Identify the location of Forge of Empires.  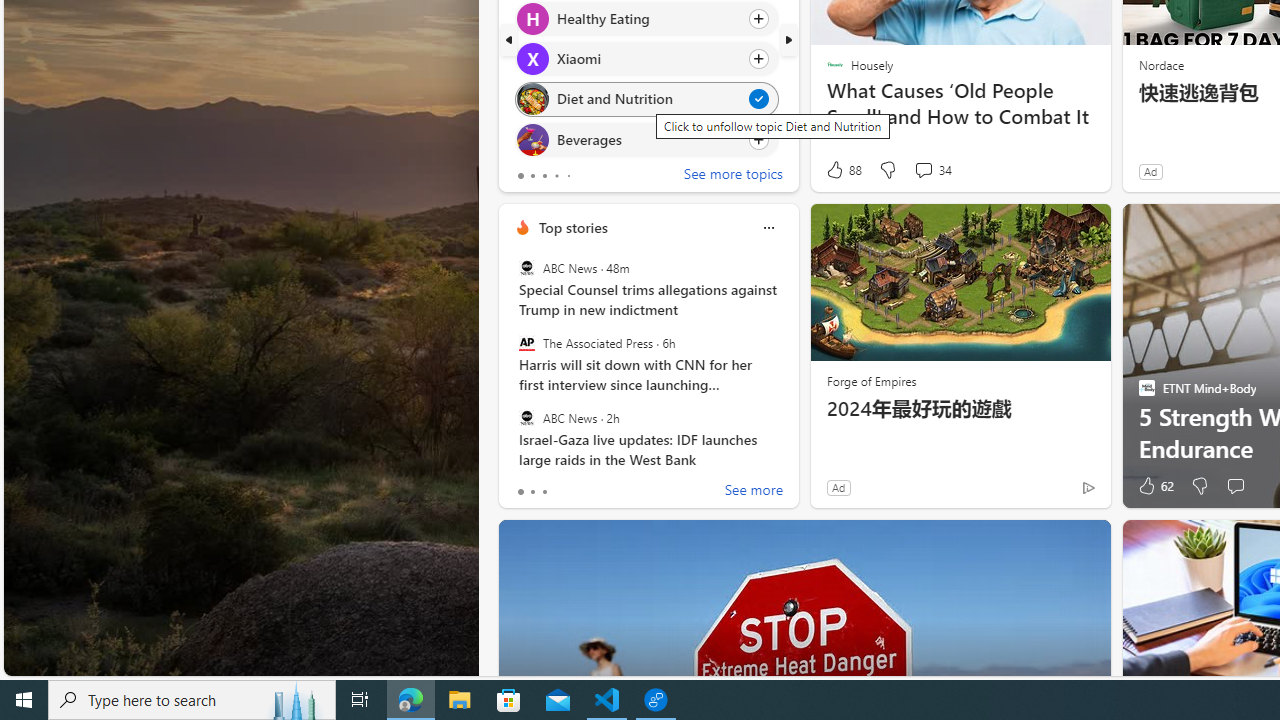
(870, 380).